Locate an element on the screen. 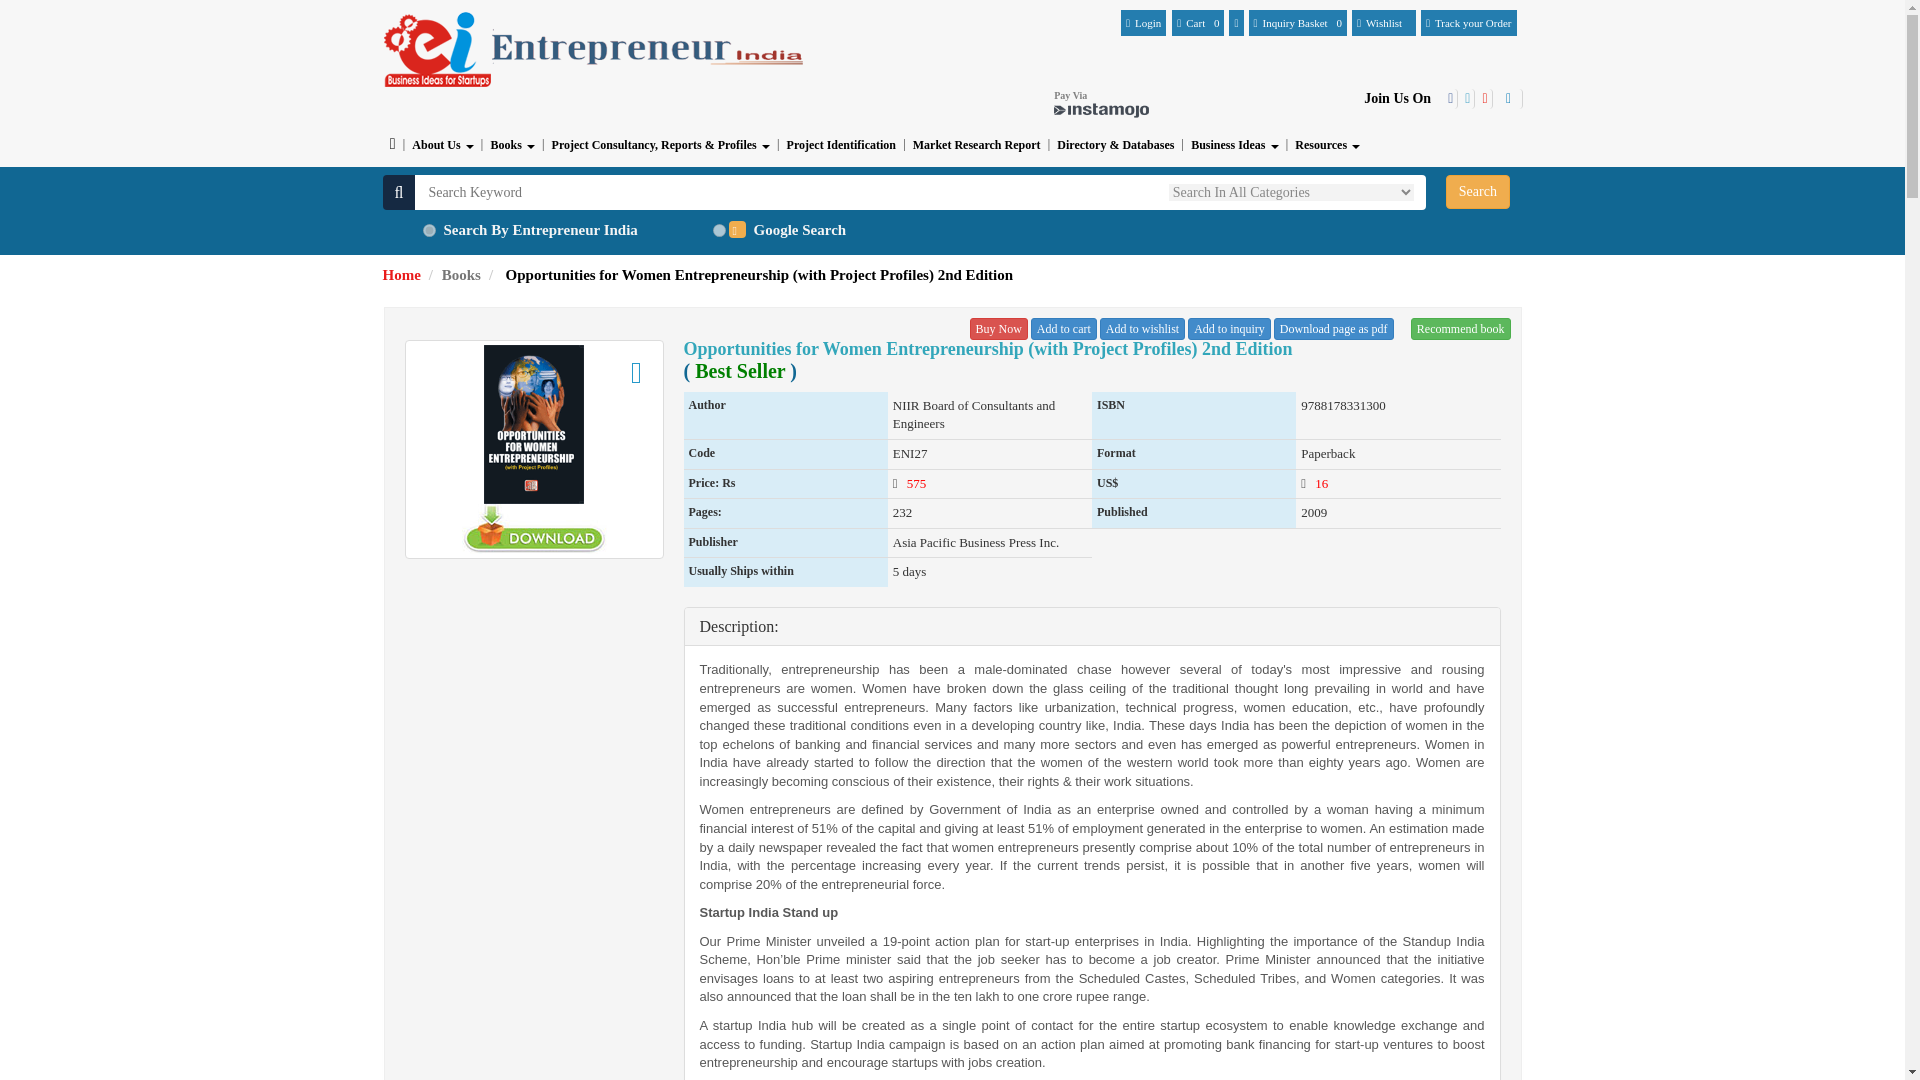 The height and width of the screenshot is (1080, 1920). Linkdin is located at coordinates (1508, 98).